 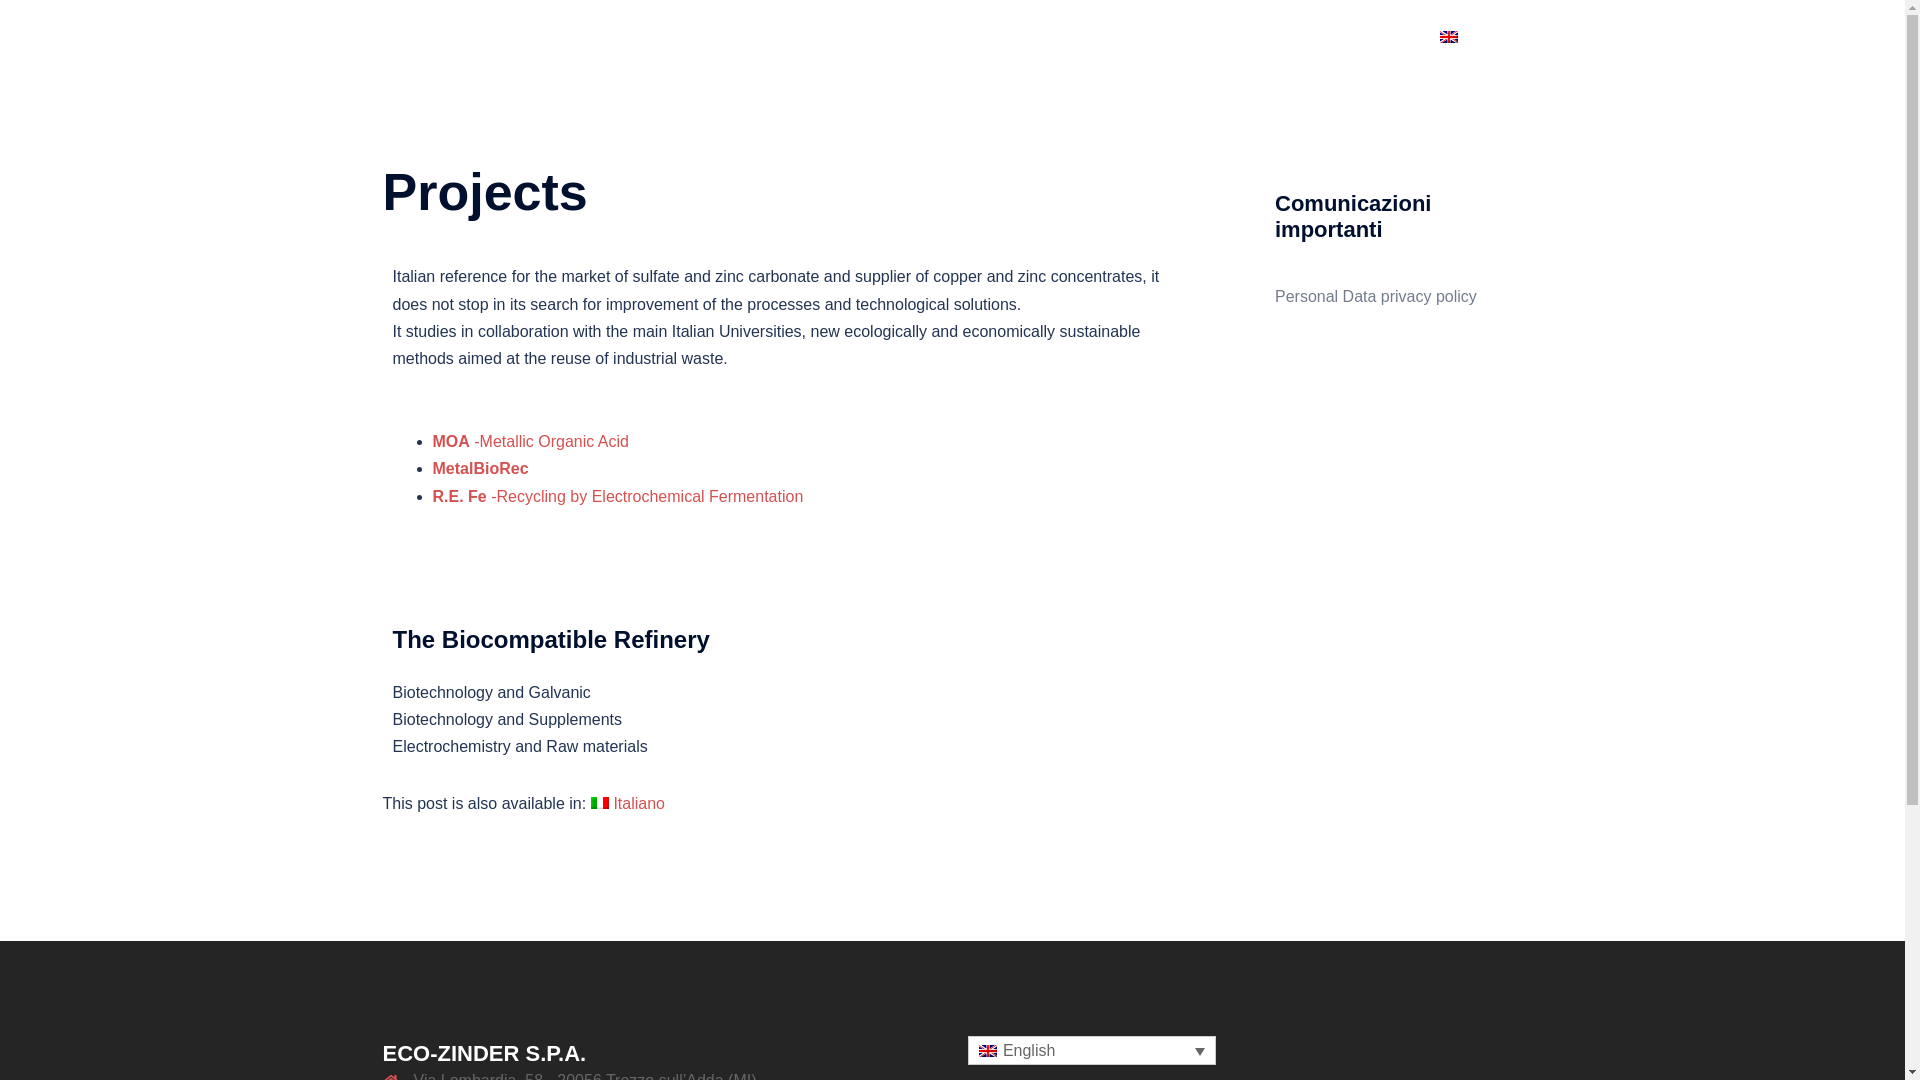 What do you see at coordinates (914, 38) in the screenshot?
I see `home` at bounding box center [914, 38].